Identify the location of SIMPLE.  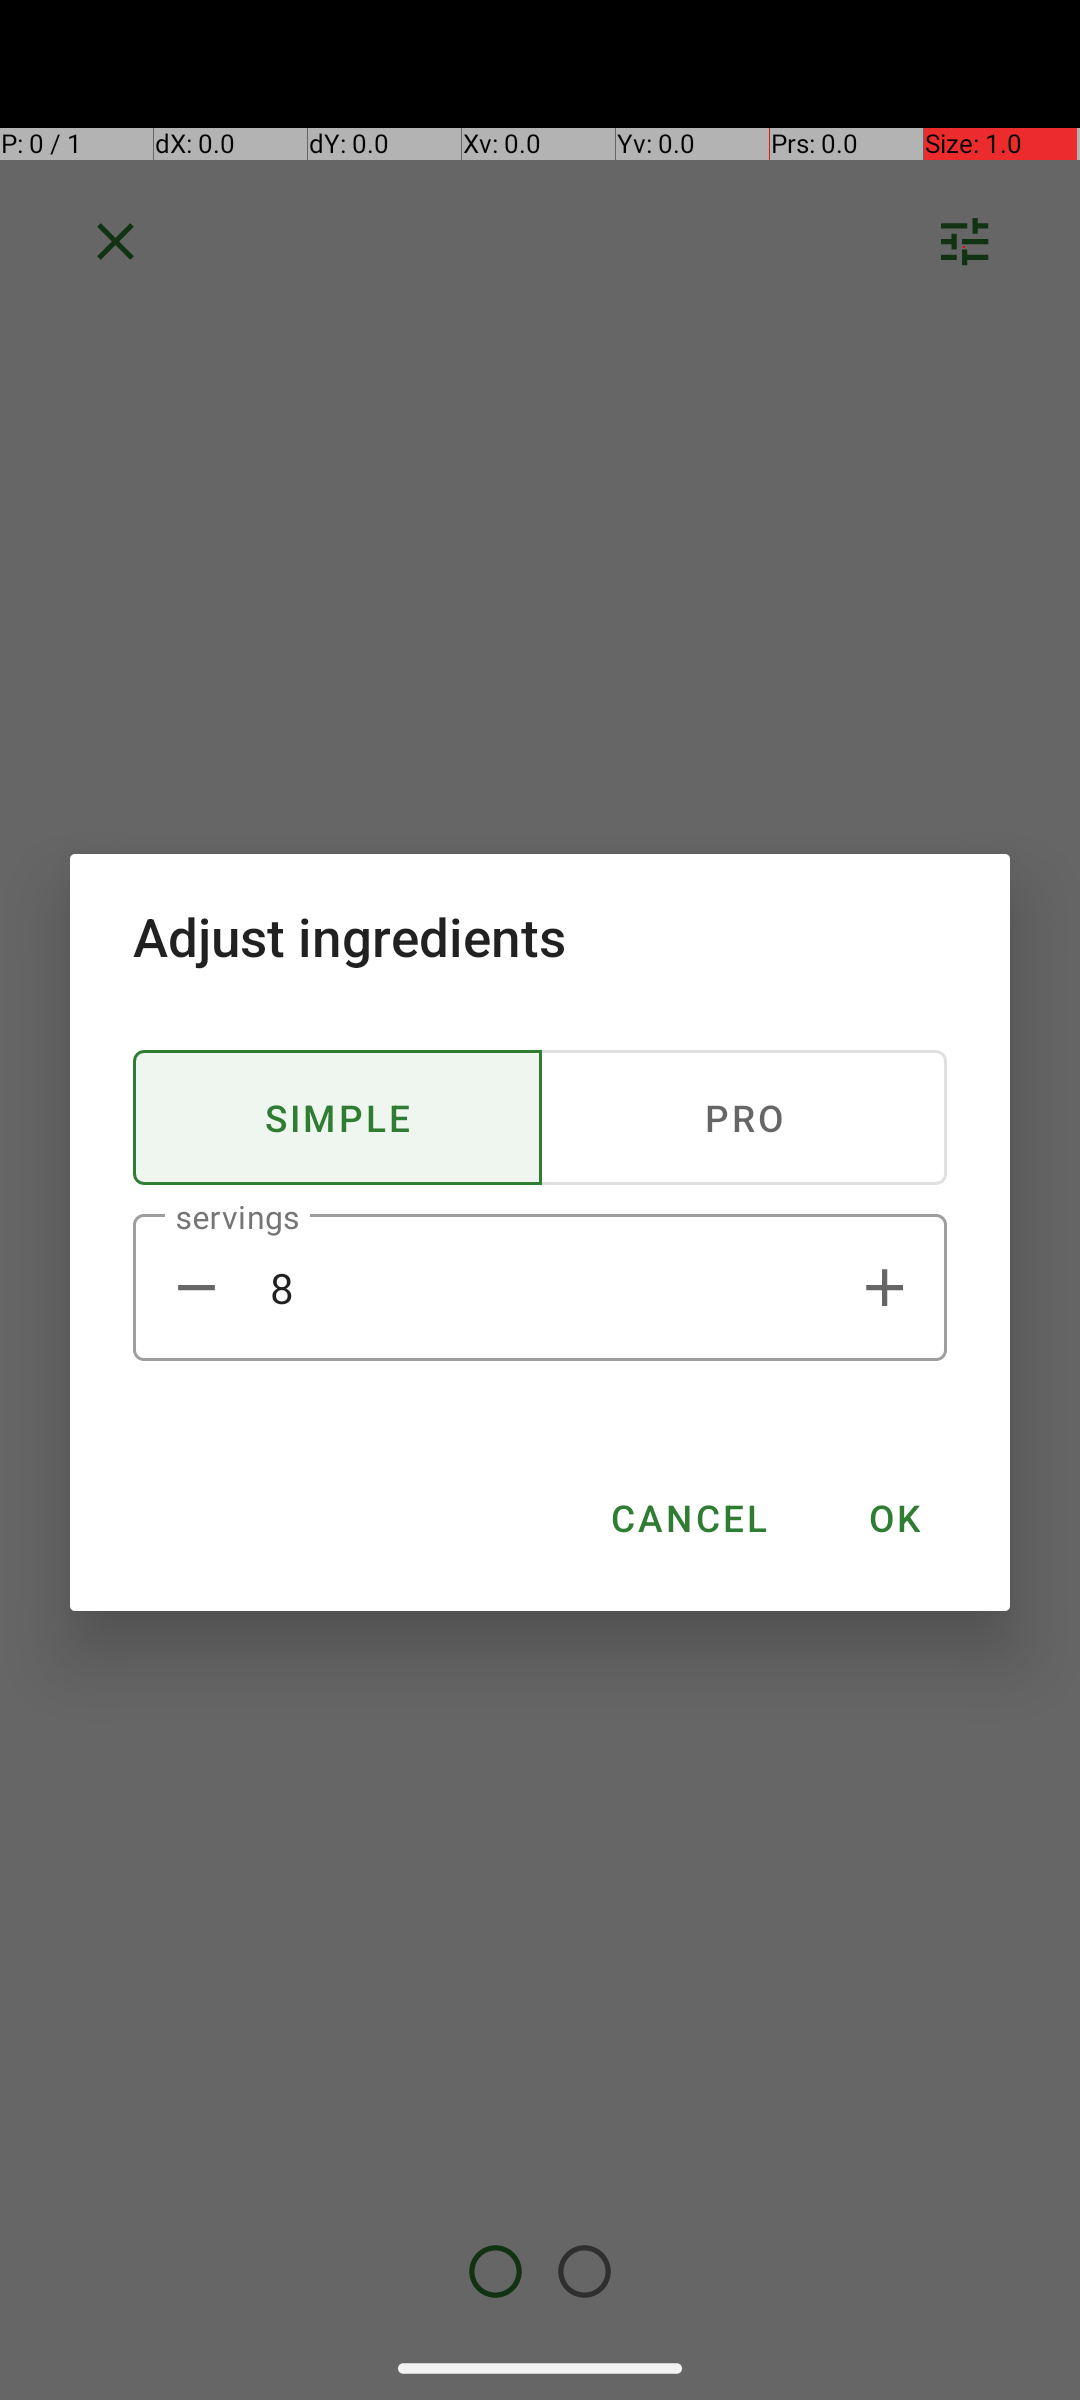
(338, 1118).